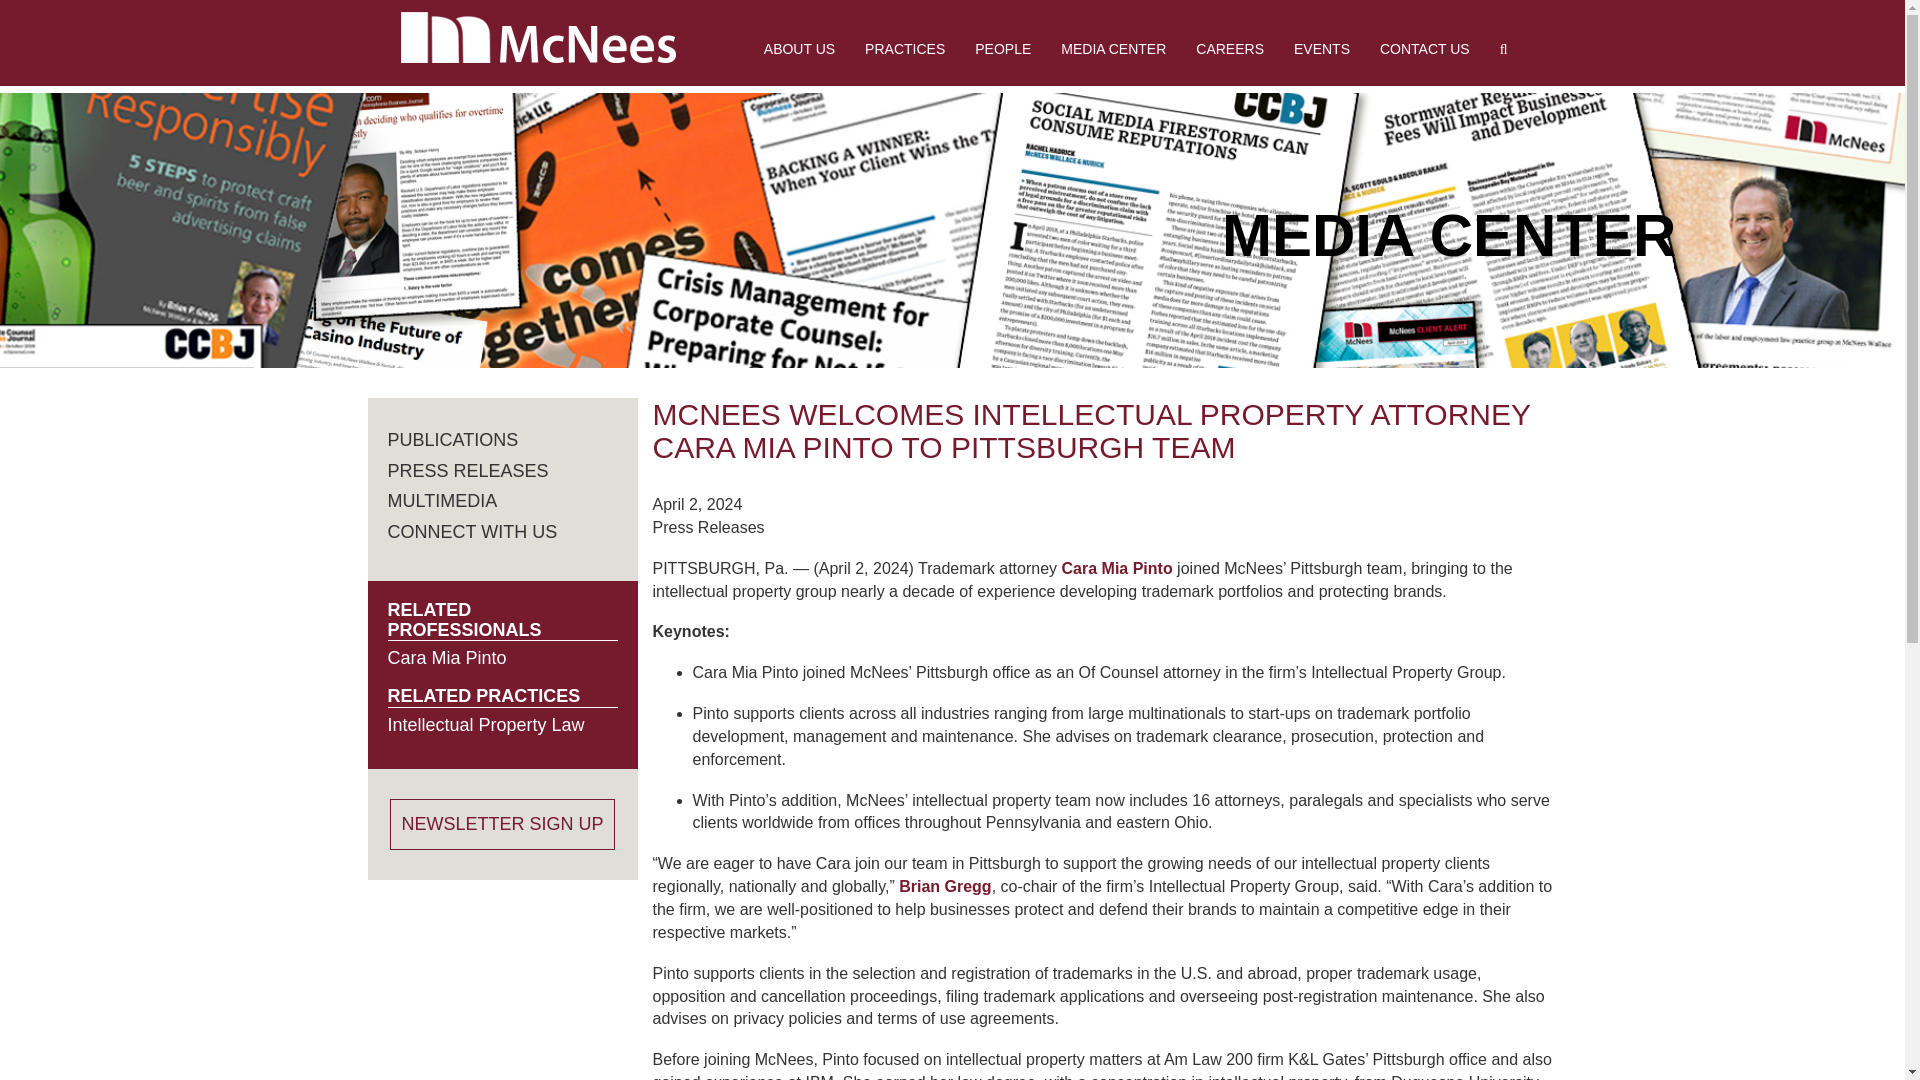 The width and height of the screenshot is (1920, 1080). Describe the element at coordinates (1229, 48) in the screenshot. I see `CAREERS` at that location.